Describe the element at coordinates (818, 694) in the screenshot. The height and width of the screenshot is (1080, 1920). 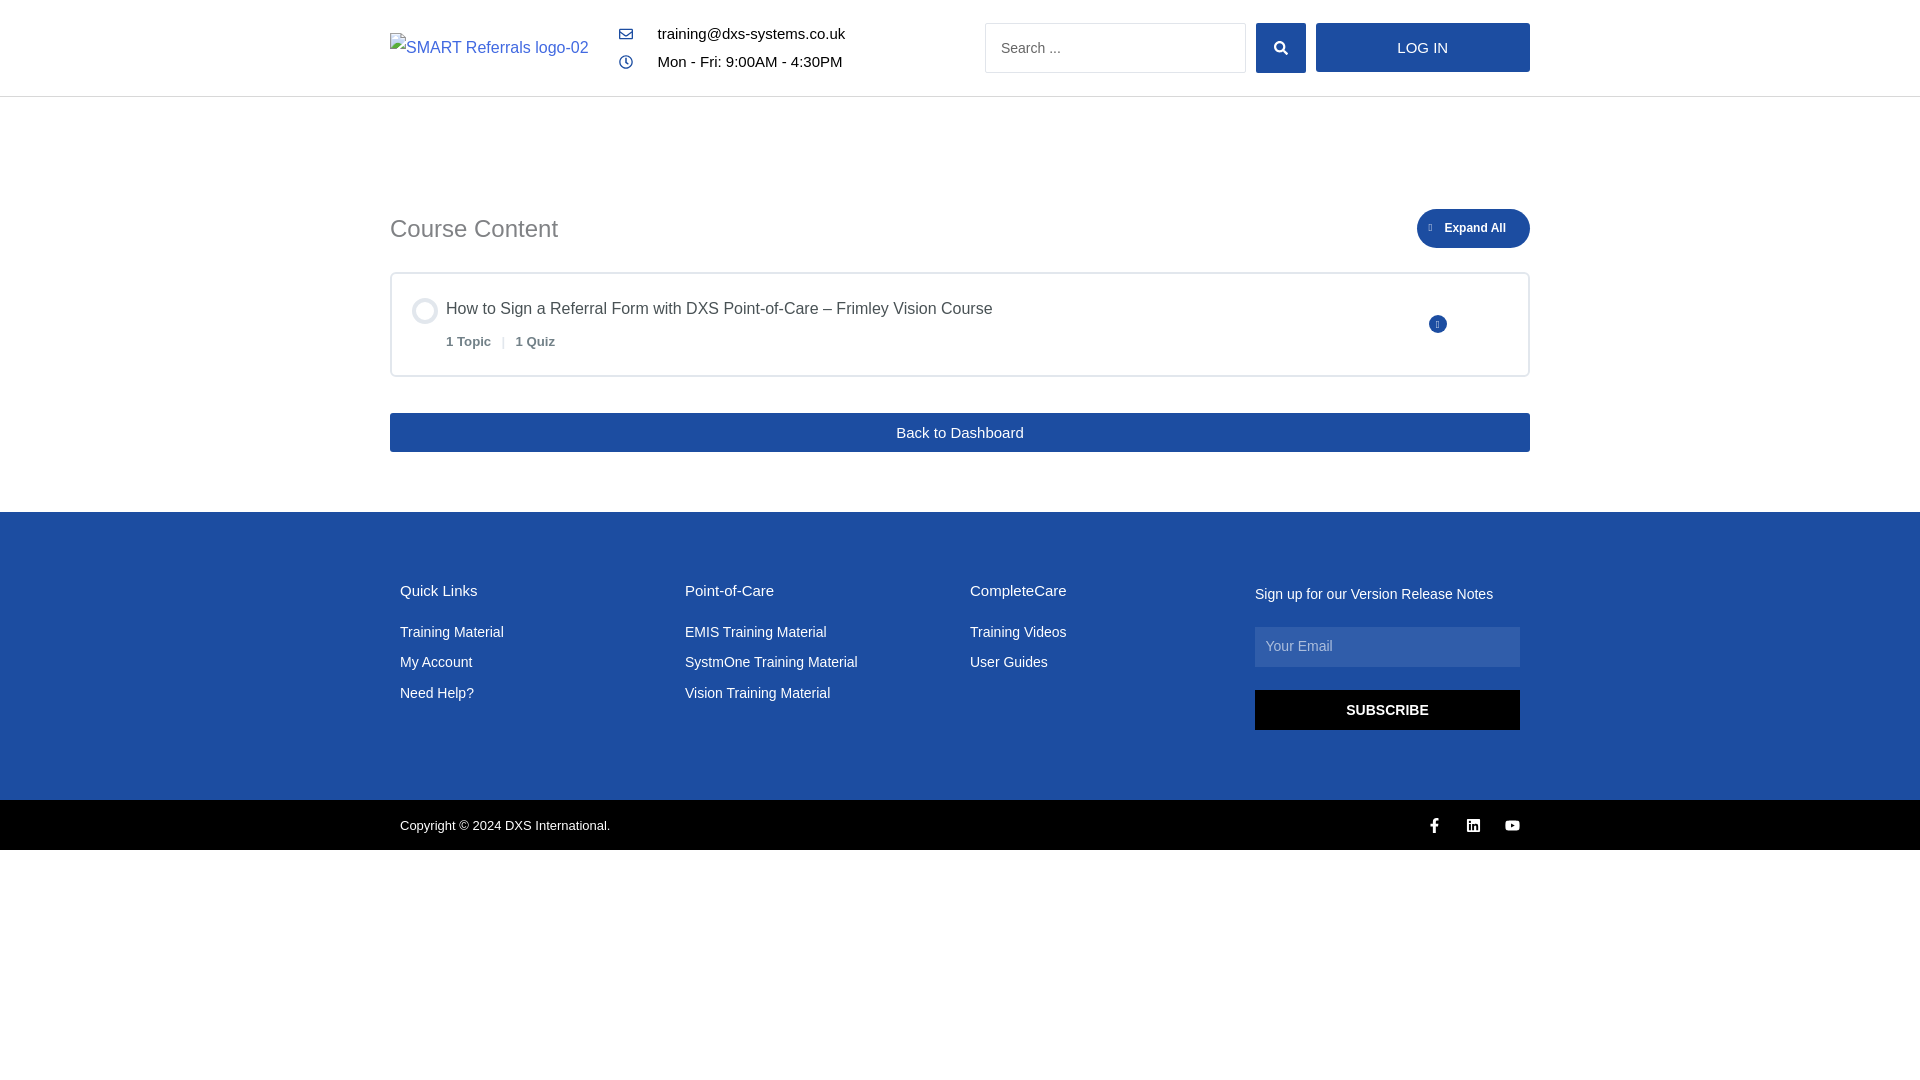
I see `Vision Training Material` at that location.